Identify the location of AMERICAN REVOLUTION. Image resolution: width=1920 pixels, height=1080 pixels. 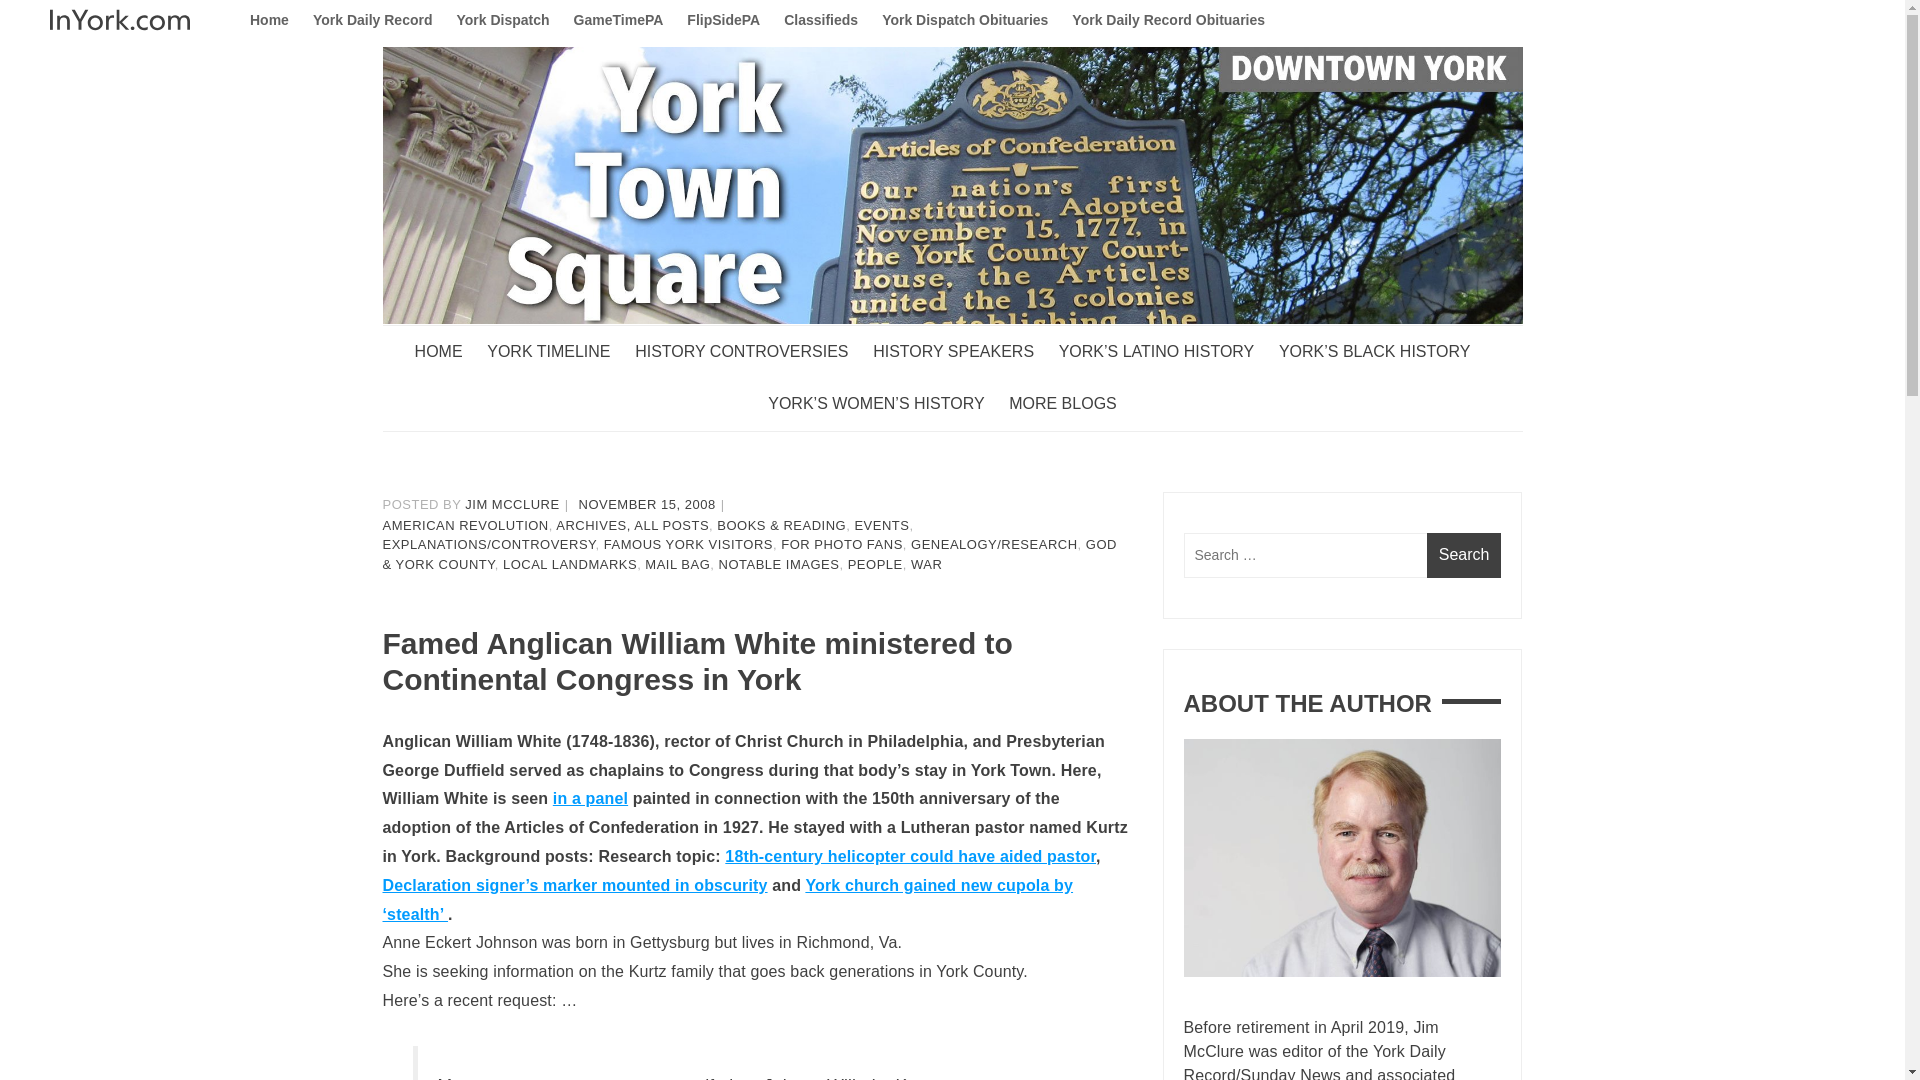
(464, 526).